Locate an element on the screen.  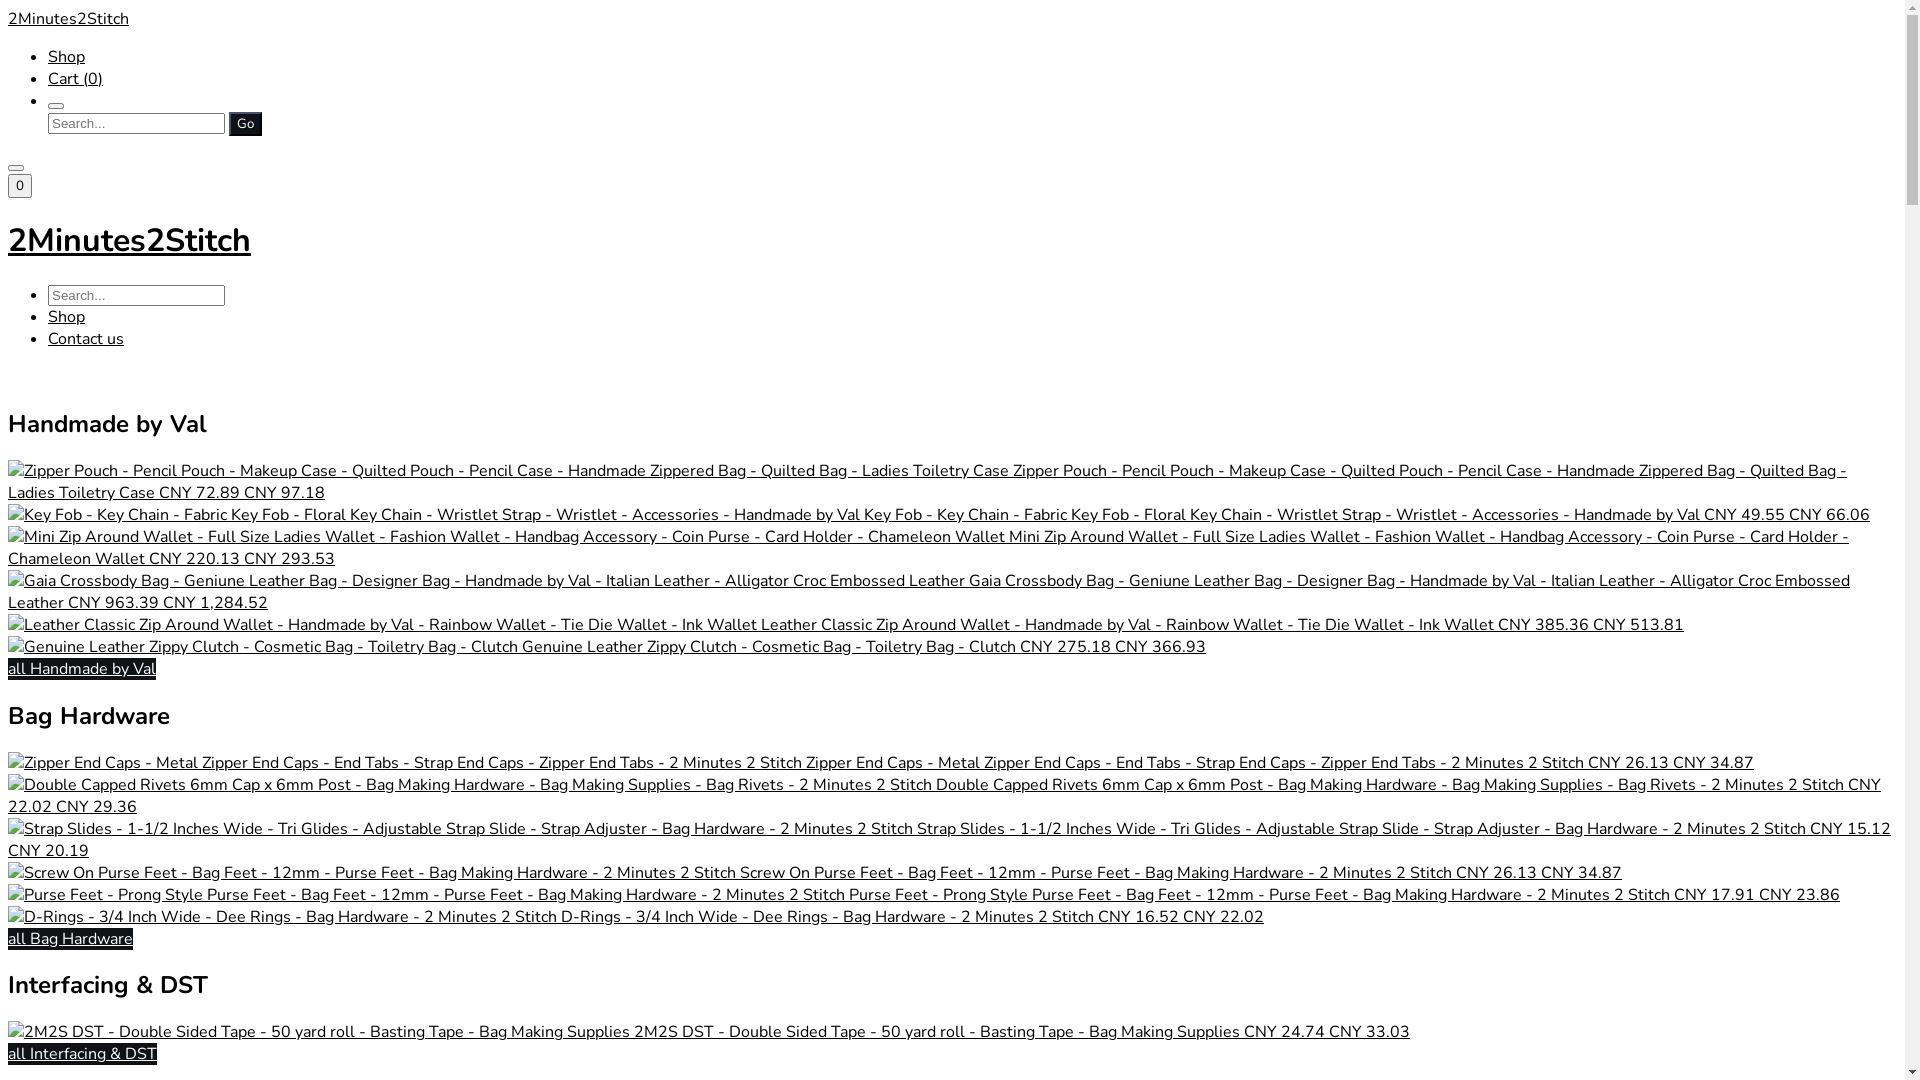
Shop is located at coordinates (66, 317).